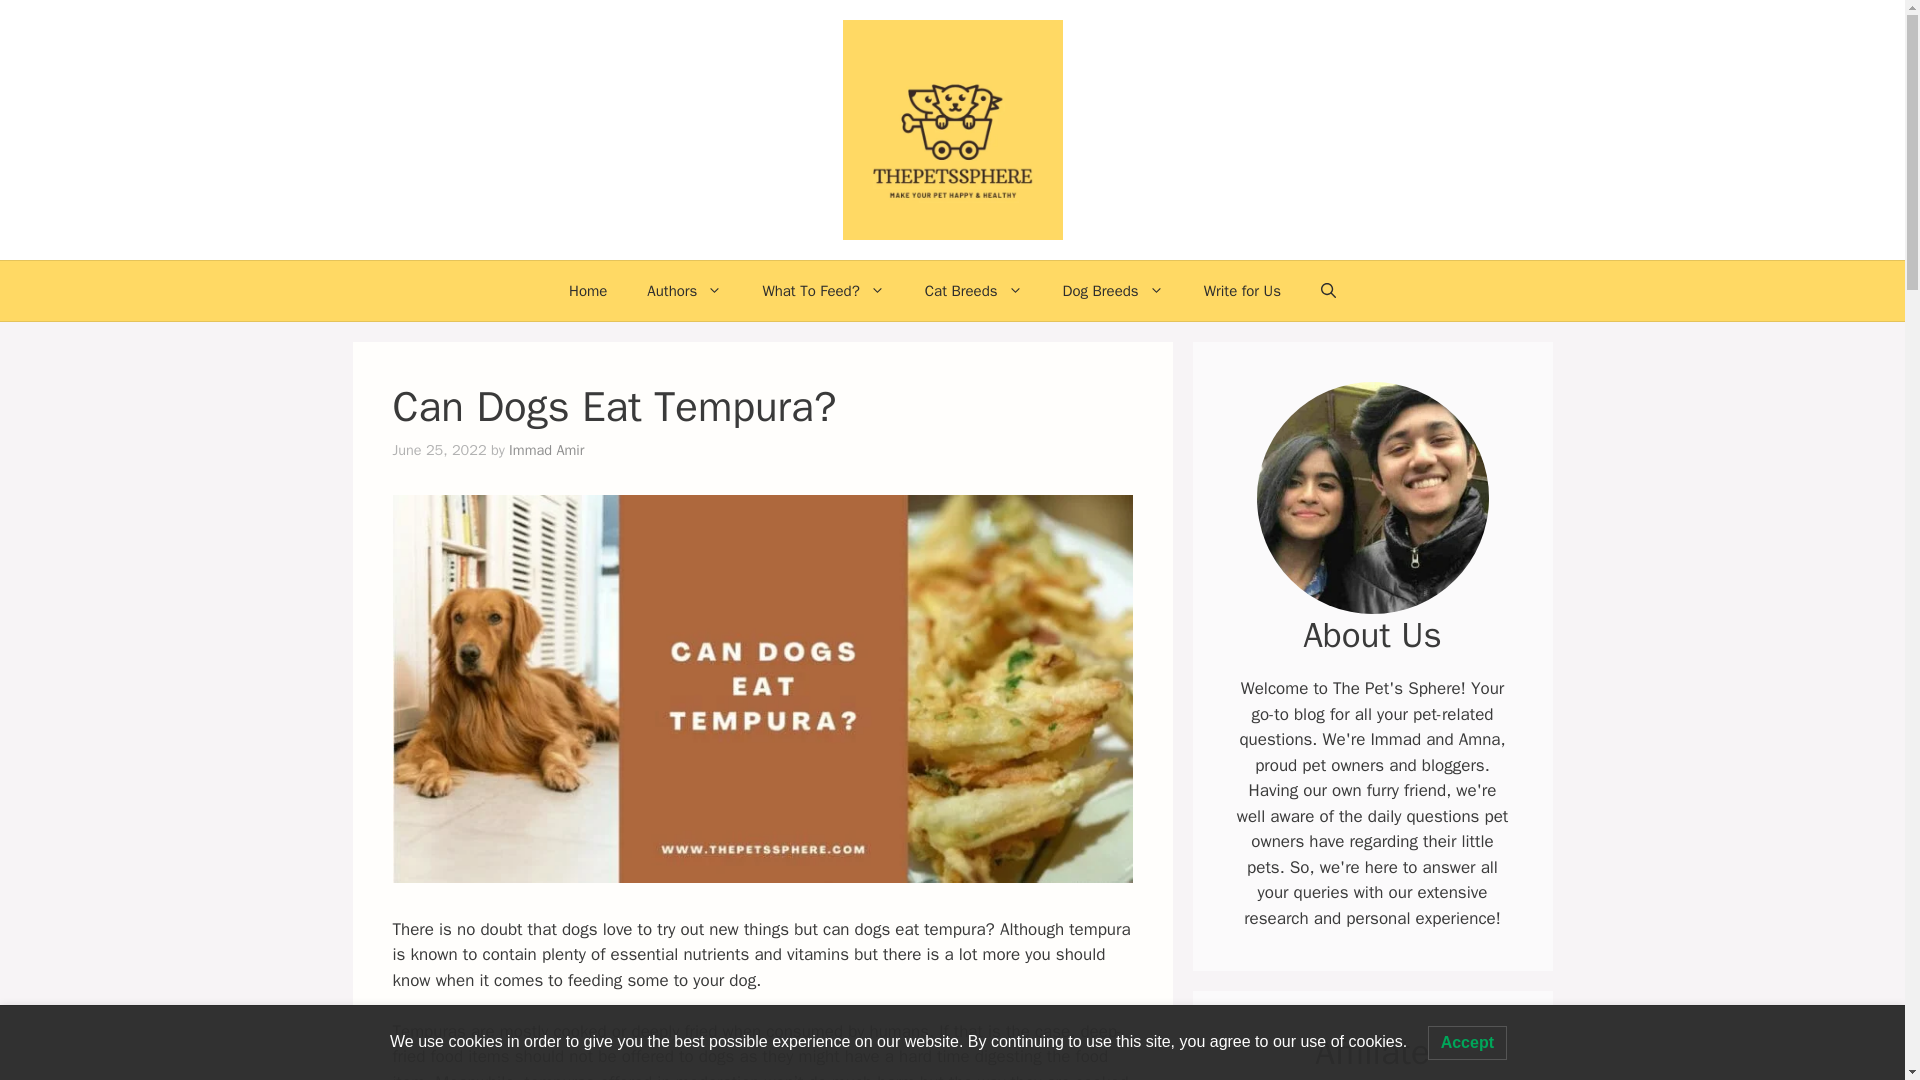 Image resolution: width=1920 pixels, height=1080 pixels. I want to click on Write for Us, so click(1242, 290).